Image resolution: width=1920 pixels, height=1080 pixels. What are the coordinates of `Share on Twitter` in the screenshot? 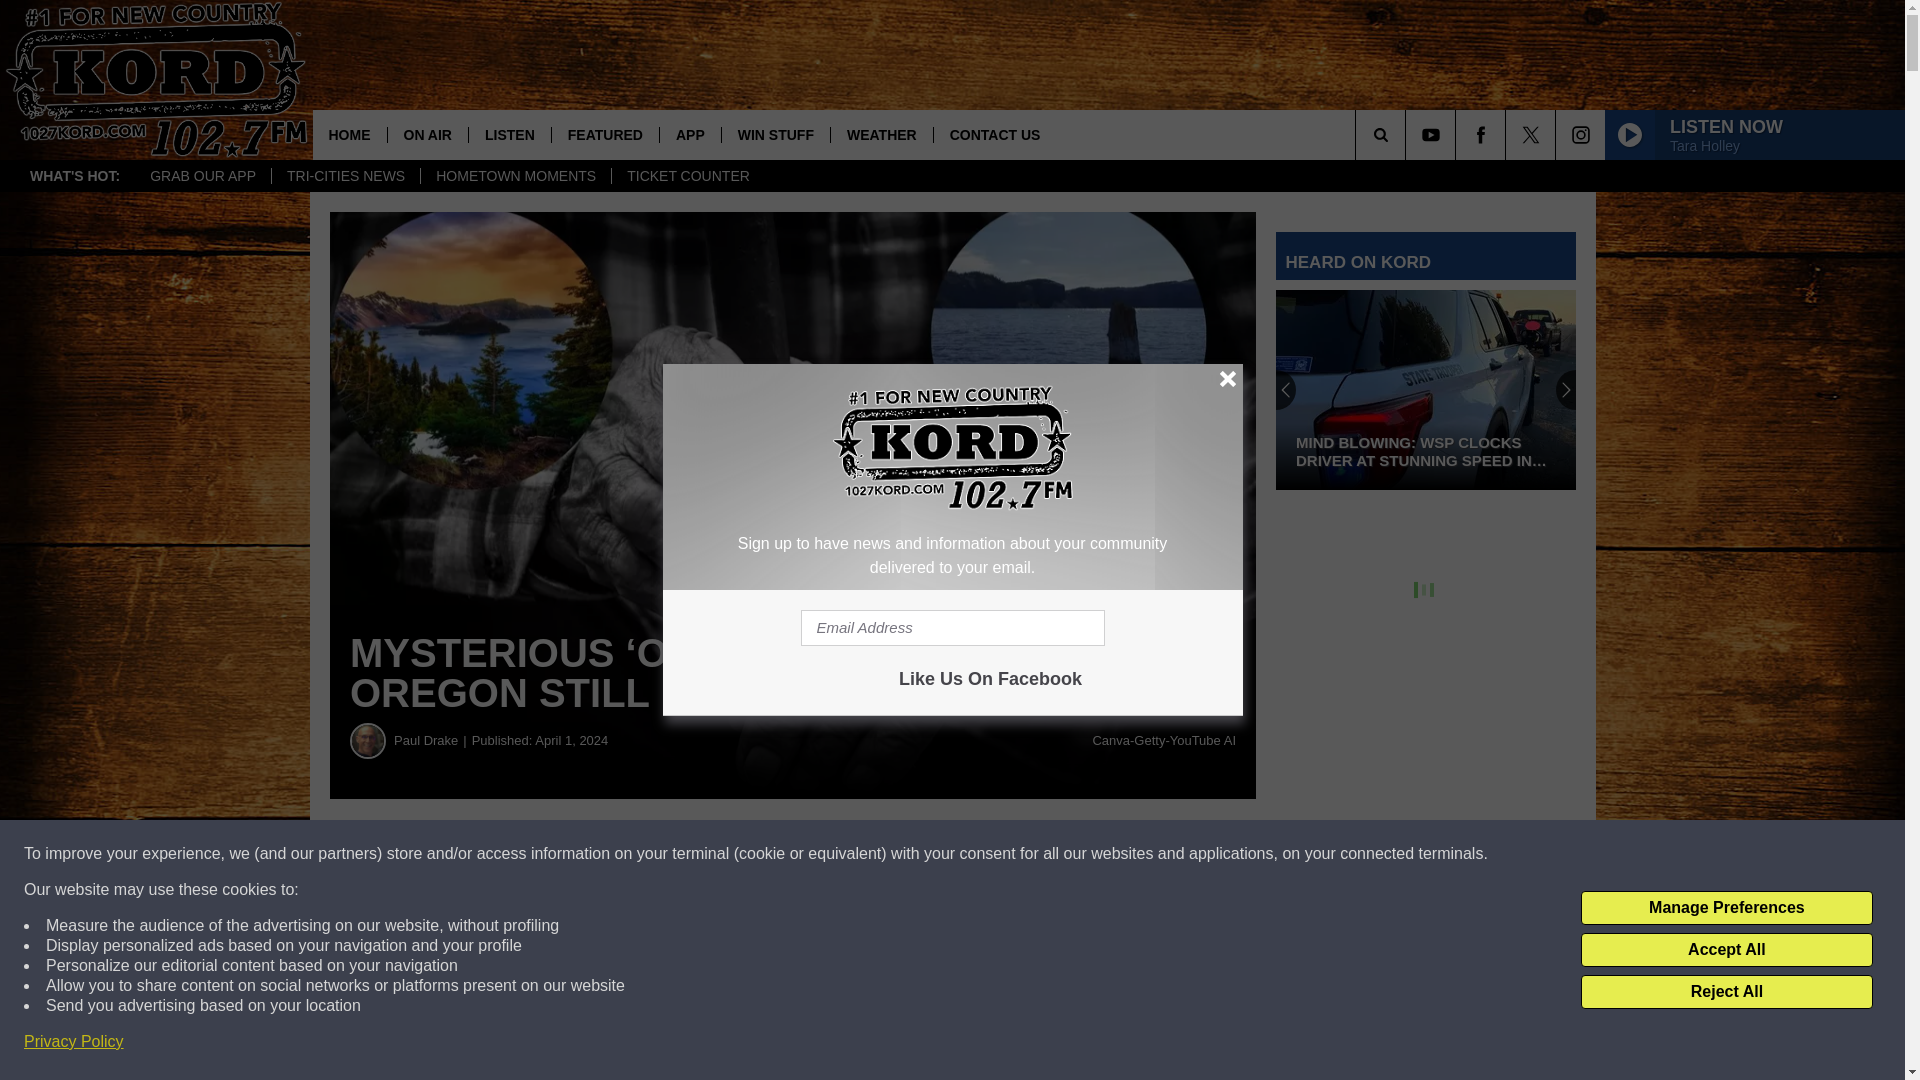 It's located at (978, 854).